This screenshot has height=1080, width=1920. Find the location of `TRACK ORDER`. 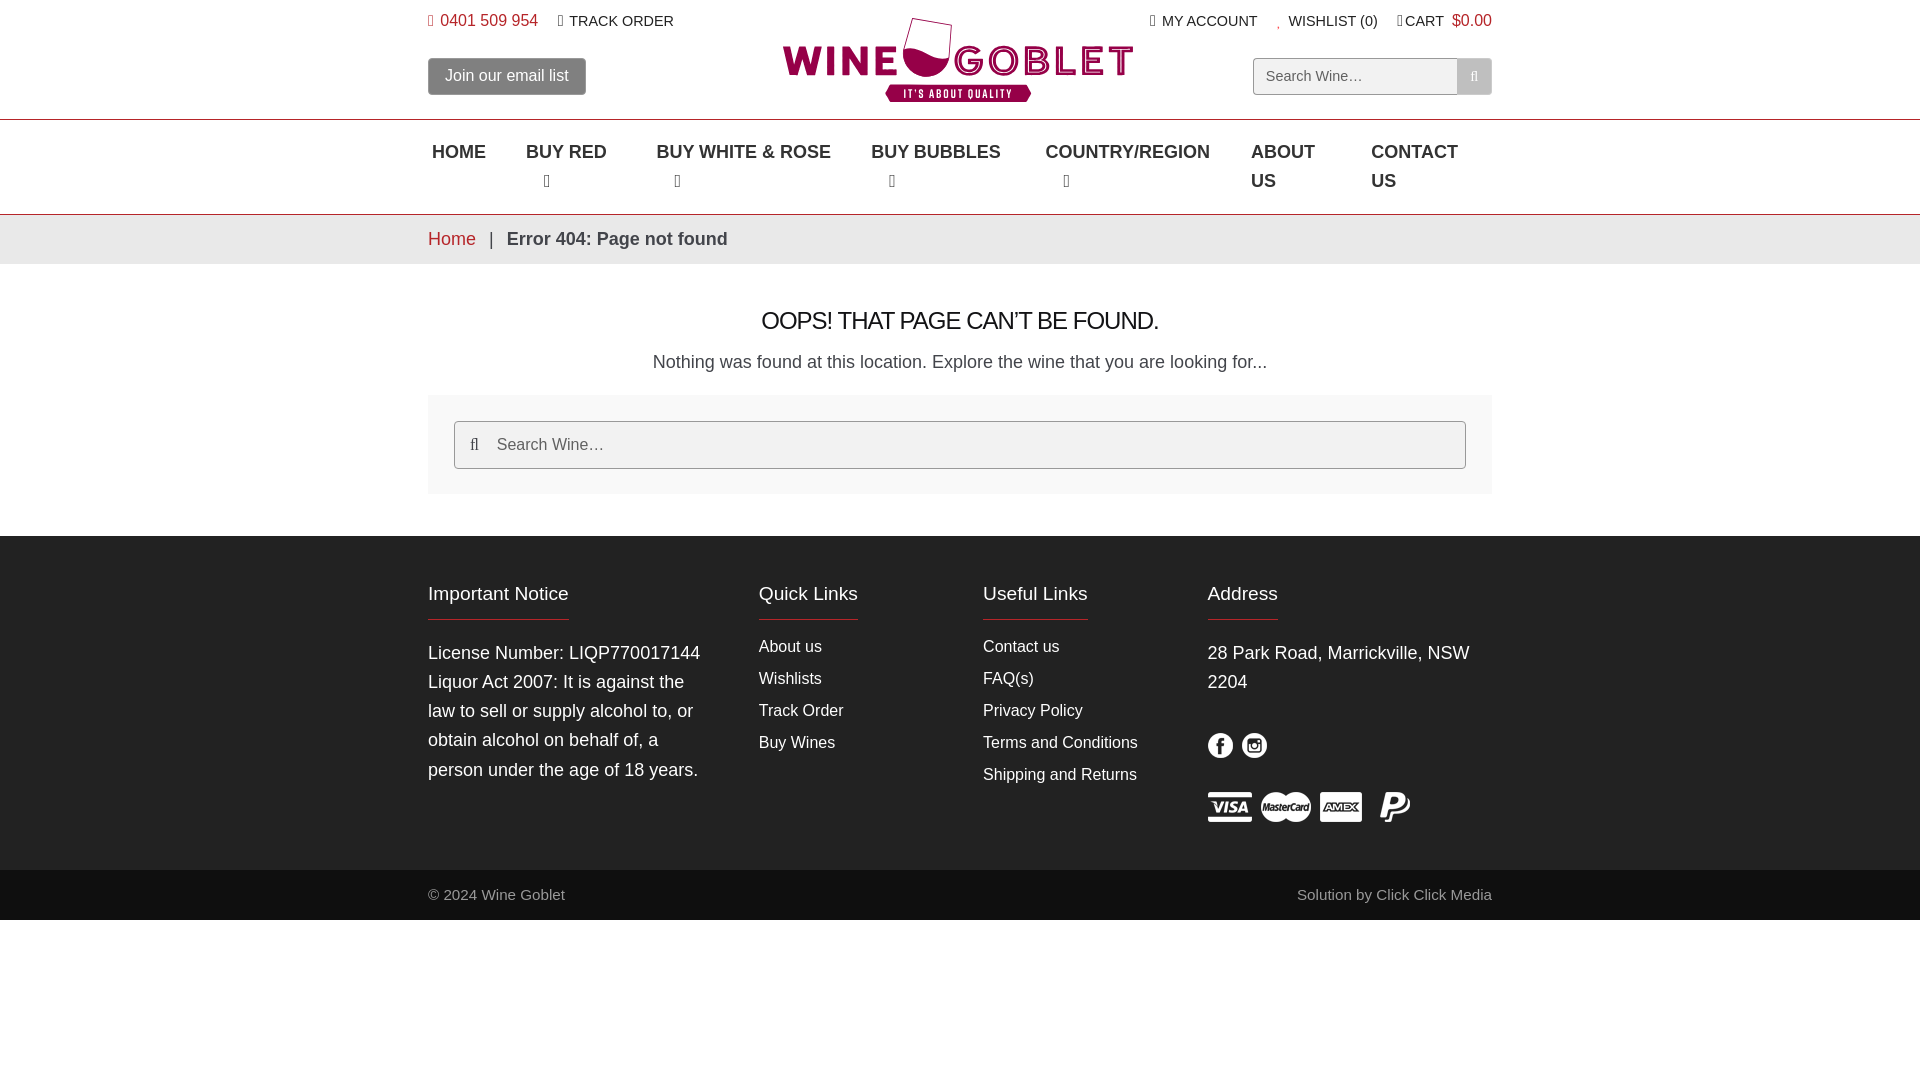

TRACK ORDER is located at coordinates (616, 20).